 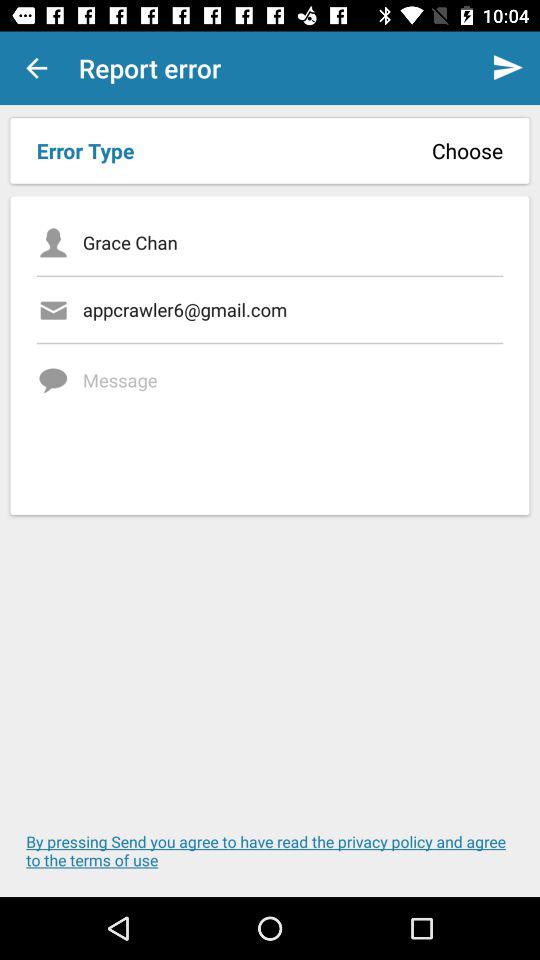 I want to click on select the send button which is on the top right corner of the page, so click(x=508, y=68).